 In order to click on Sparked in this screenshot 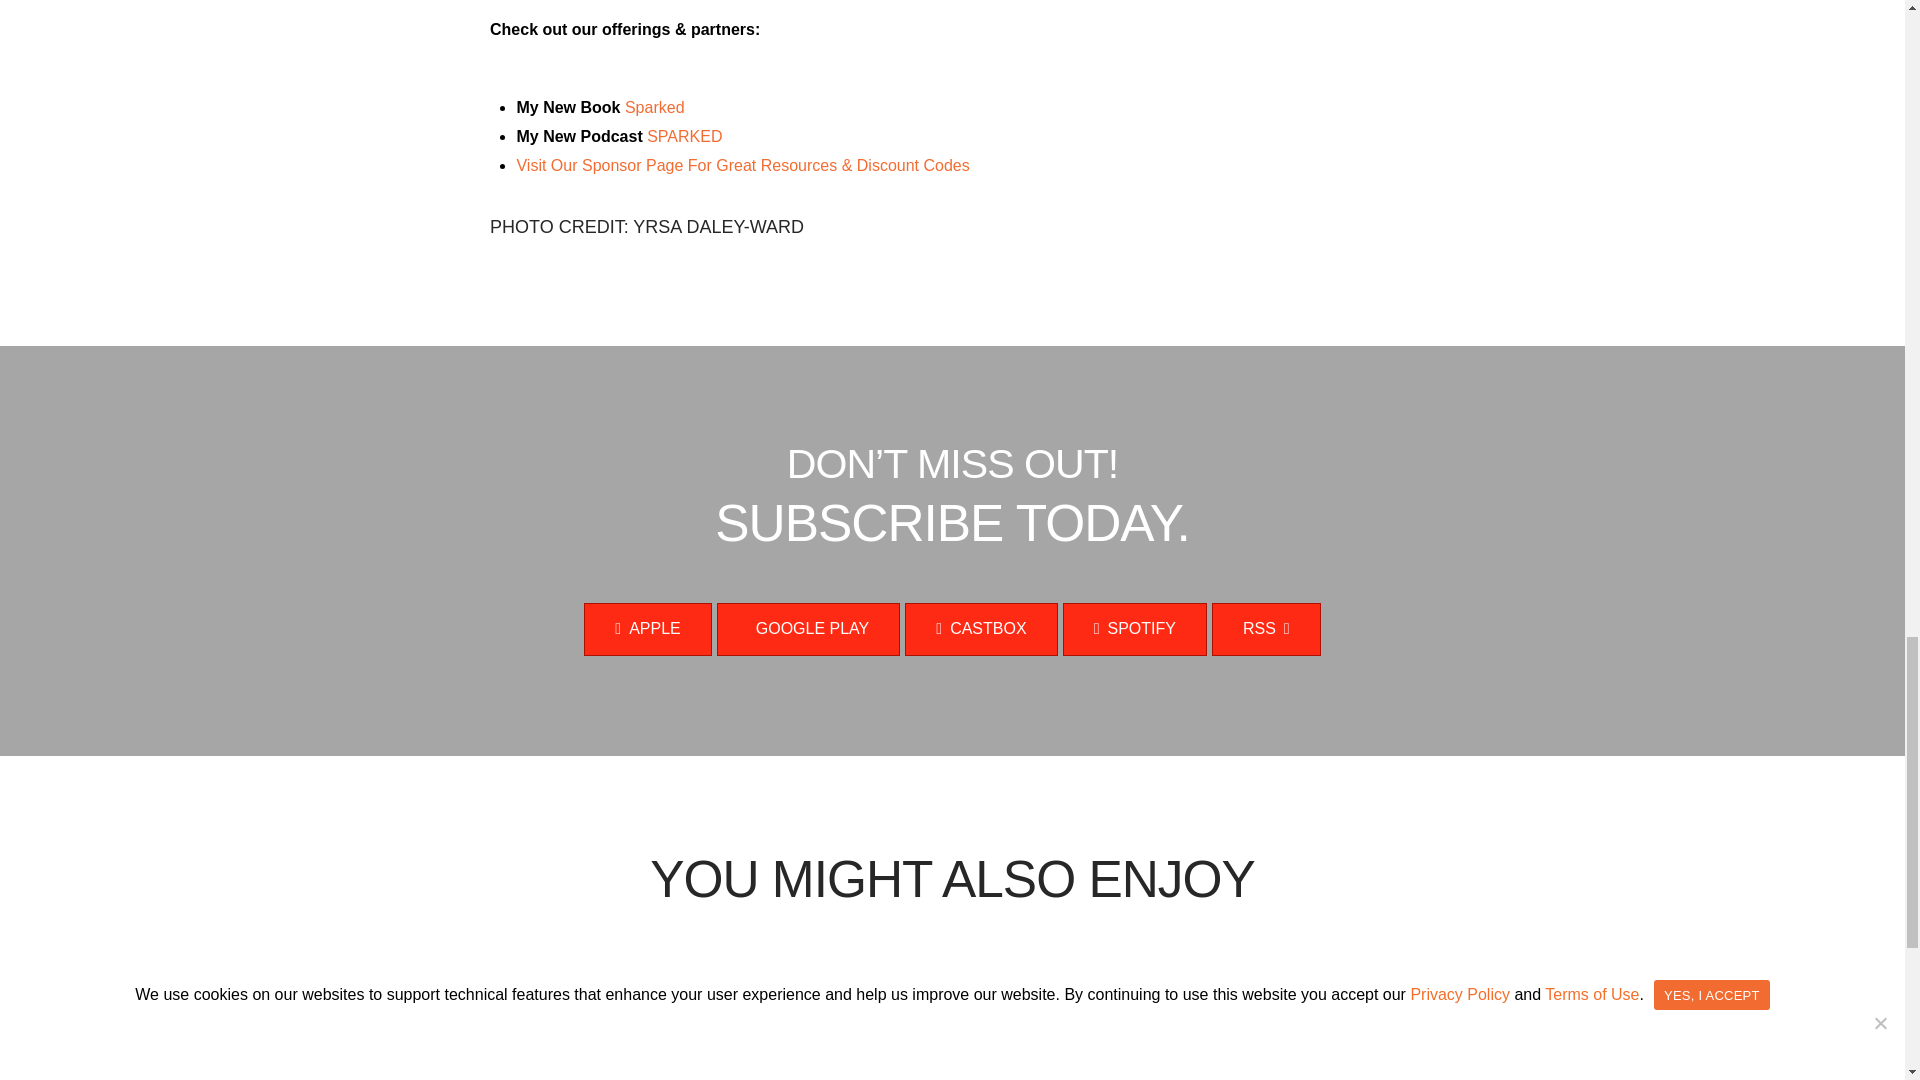, I will do `click(655, 107)`.